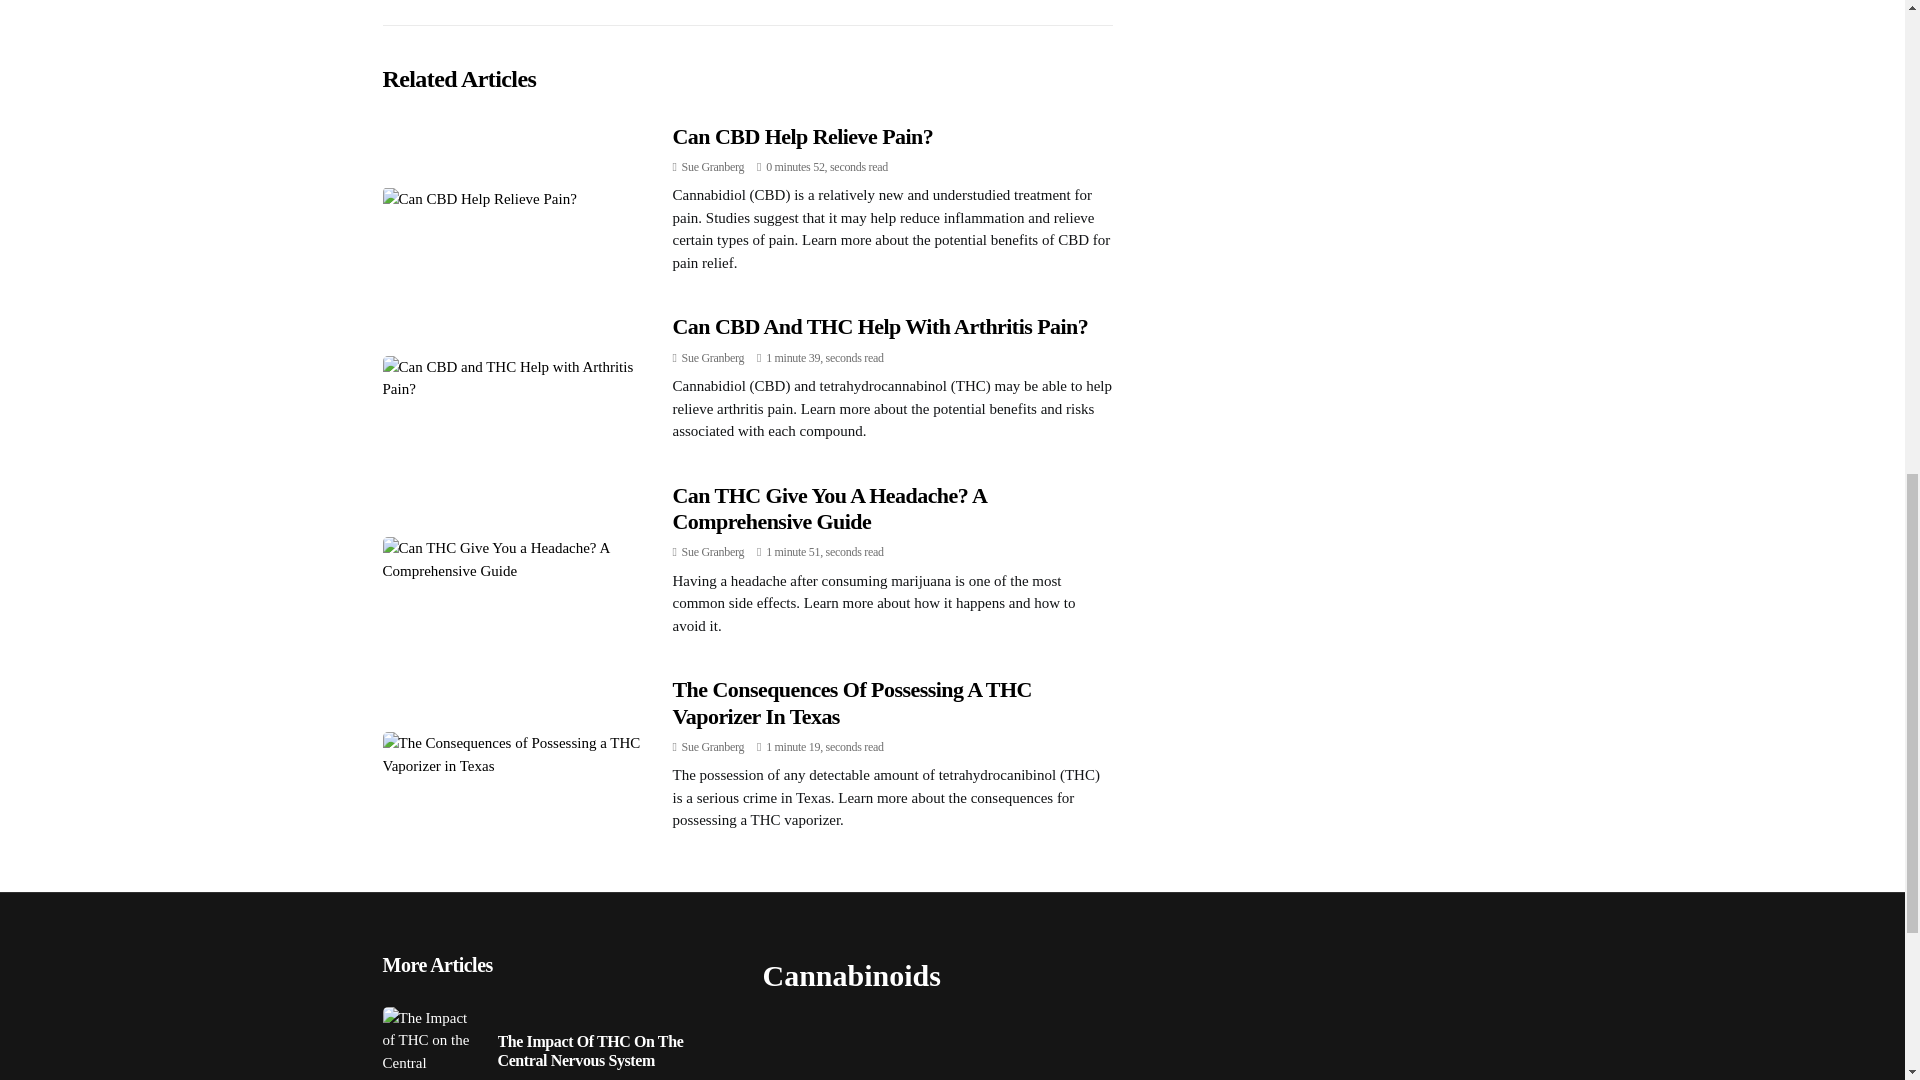  Describe the element at coordinates (712, 746) in the screenshot. I see `Posts by Sue Granberg` at that location.